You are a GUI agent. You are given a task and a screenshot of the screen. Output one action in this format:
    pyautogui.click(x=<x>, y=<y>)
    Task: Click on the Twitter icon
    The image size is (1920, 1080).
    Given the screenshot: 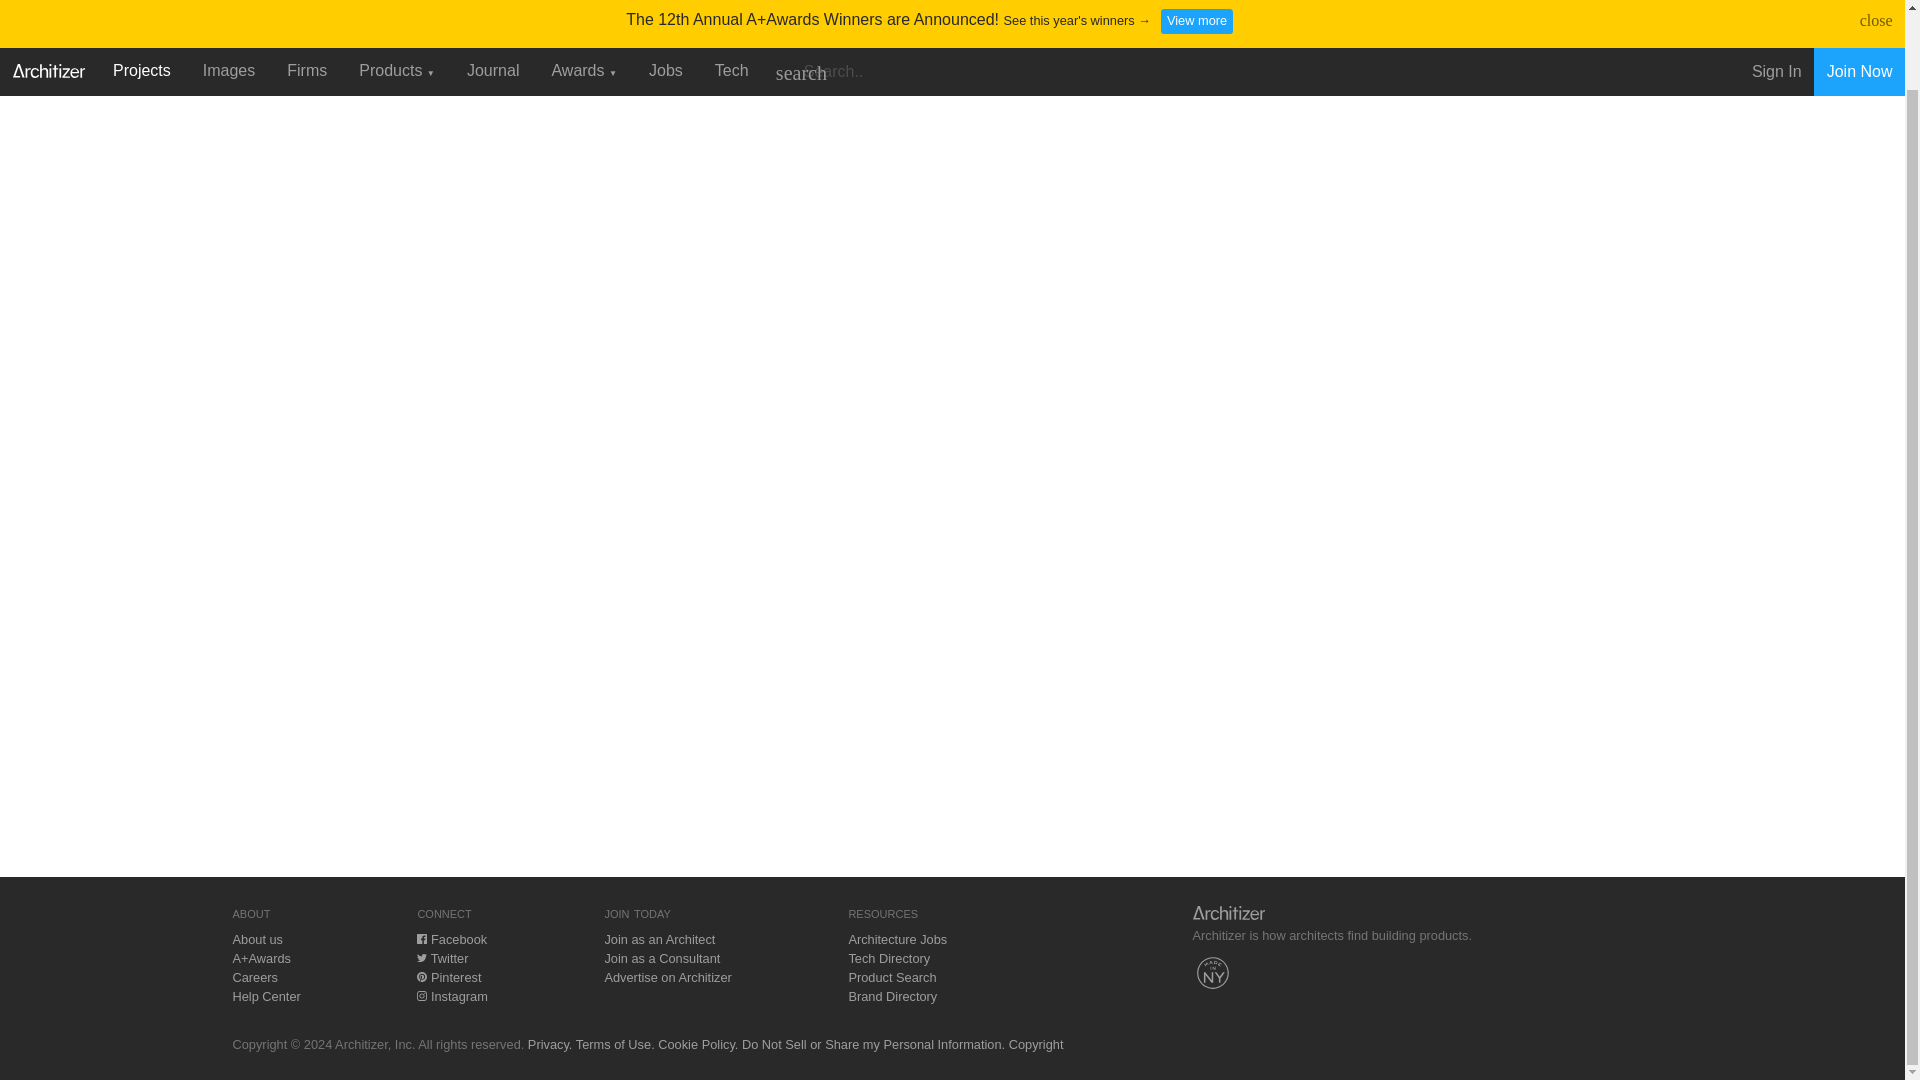 What is the action you would take?
    pyautogui.click(x=421, y=958)
    